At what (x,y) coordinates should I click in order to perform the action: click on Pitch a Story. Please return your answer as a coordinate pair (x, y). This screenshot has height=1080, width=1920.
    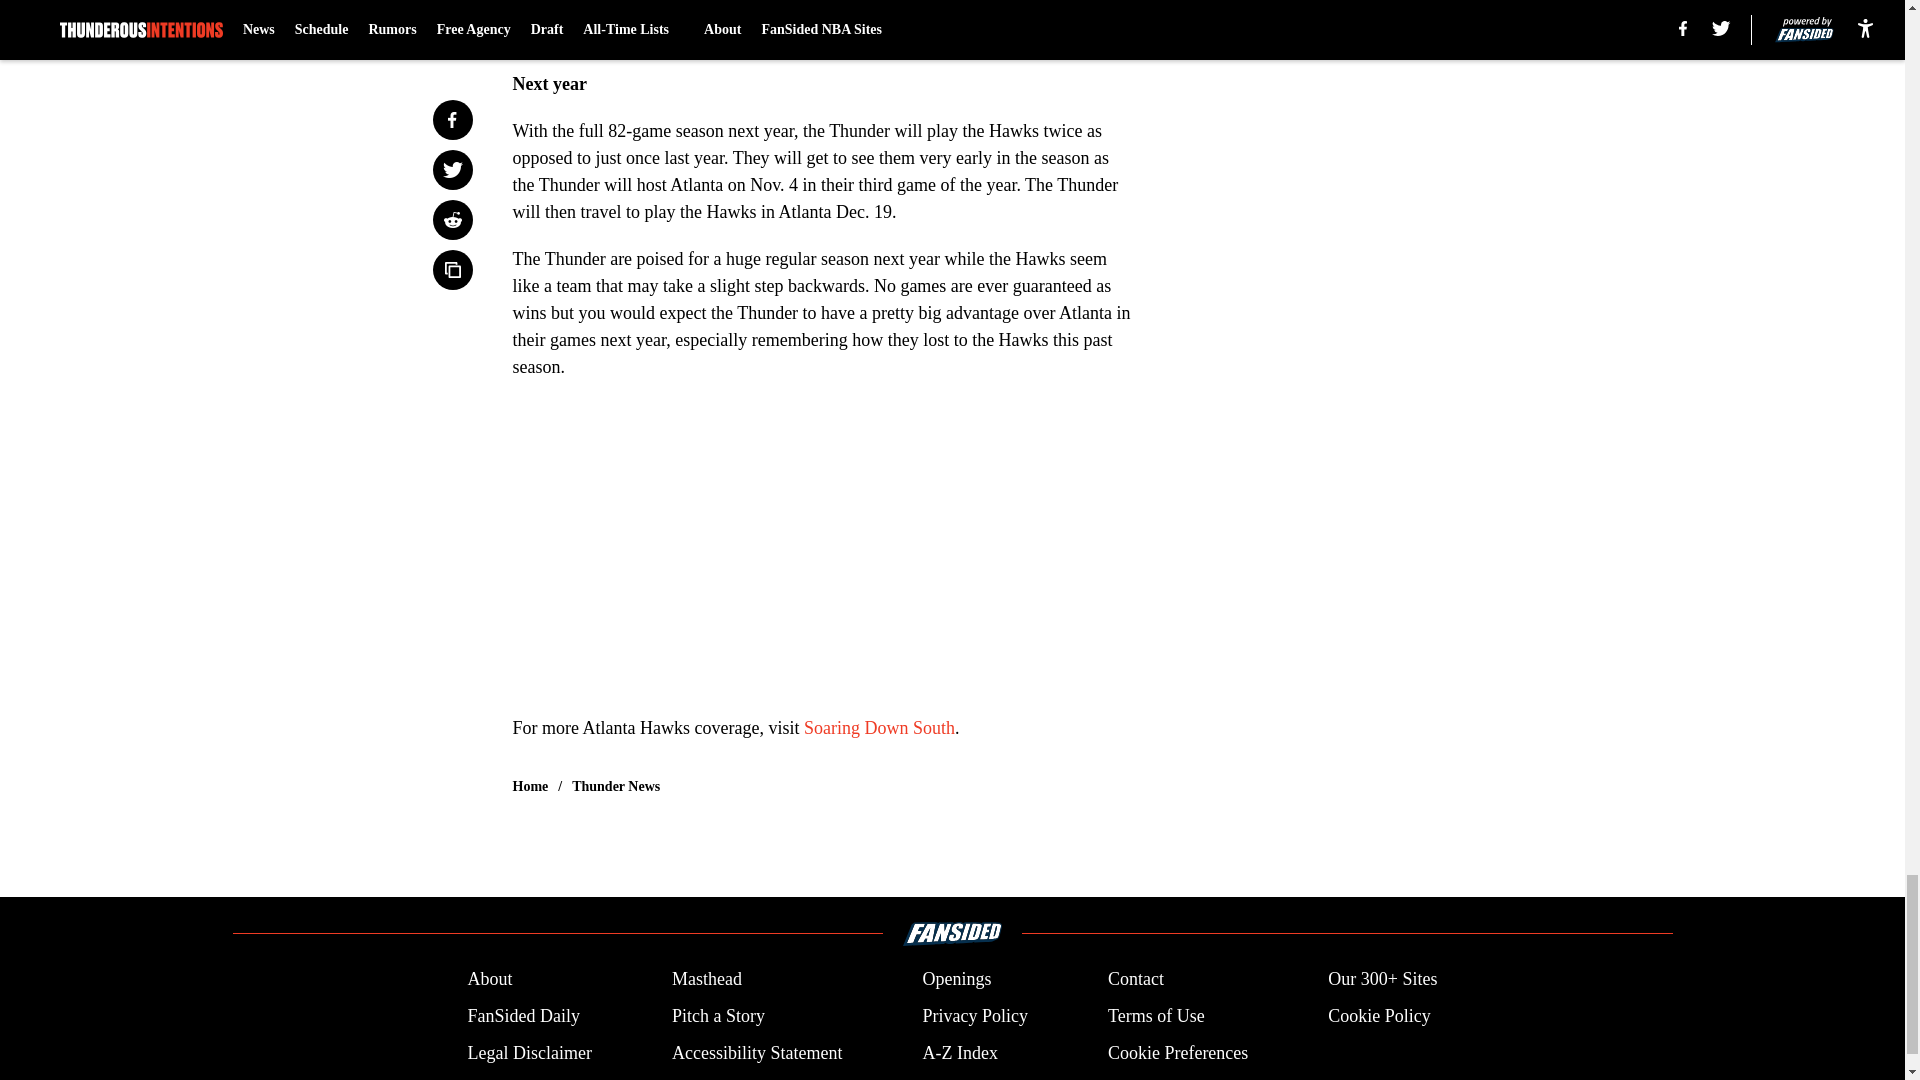
    Looking at the image, I should click on (718, 1016).